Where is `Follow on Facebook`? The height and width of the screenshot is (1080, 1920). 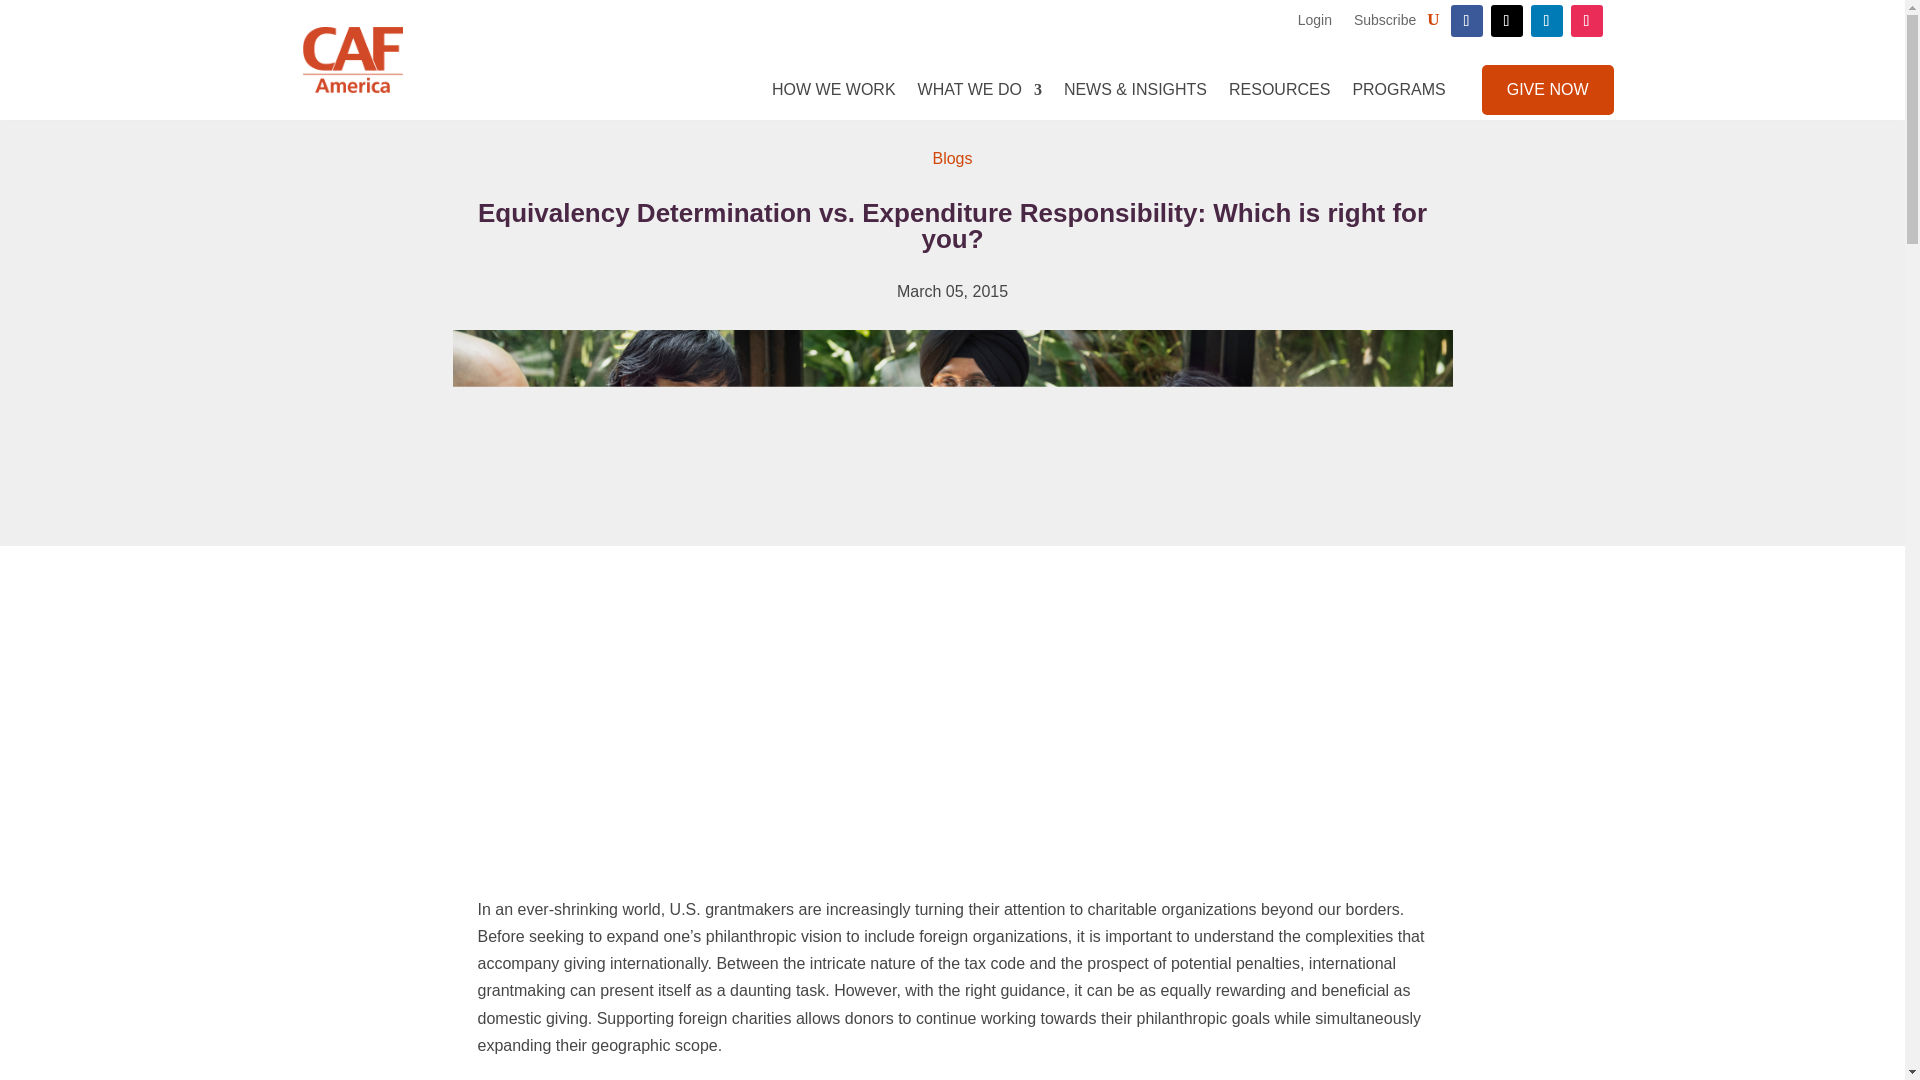 Follow on Facebook is located at coordinates (1466, 20).